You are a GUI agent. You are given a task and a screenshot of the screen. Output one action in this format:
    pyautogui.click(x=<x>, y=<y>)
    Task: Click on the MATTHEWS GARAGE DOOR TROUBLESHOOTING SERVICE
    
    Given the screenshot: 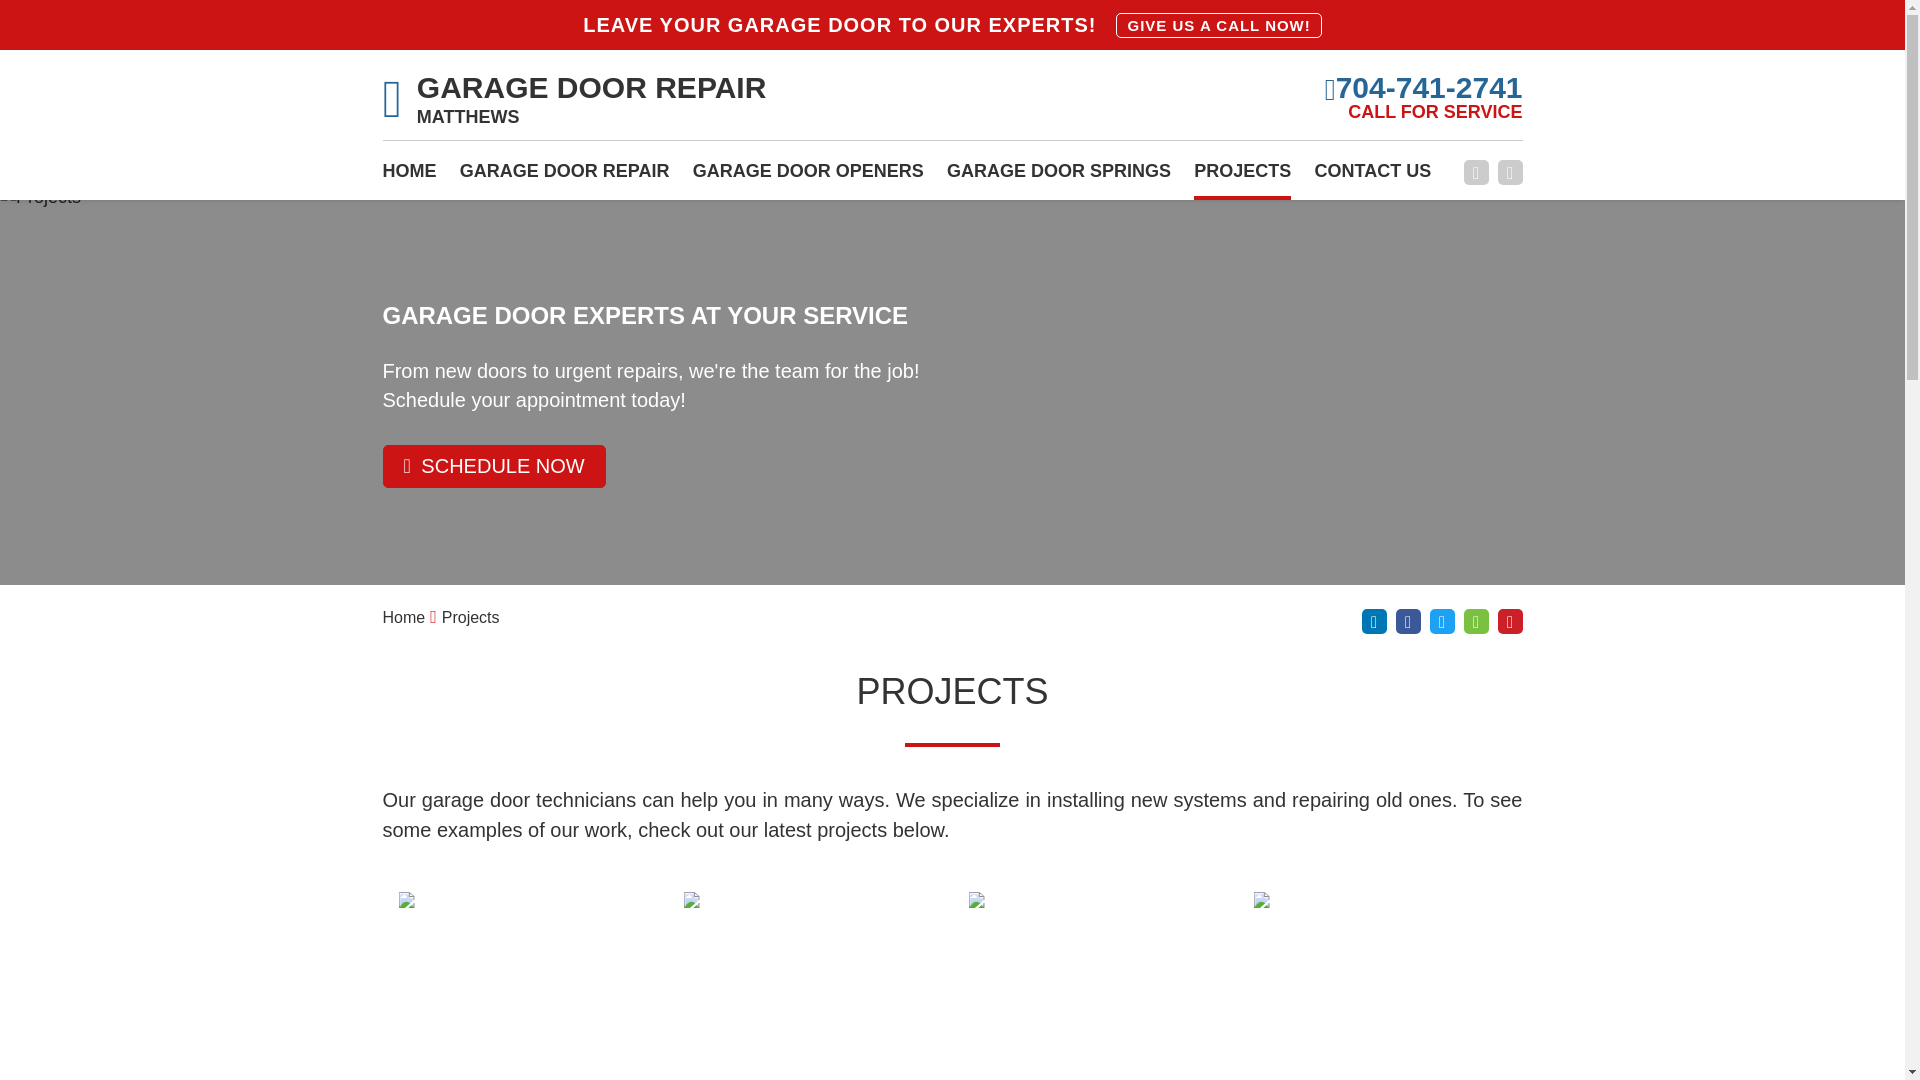 What is the action you would take?
    pyautogui.click(x=524, y=986)
    